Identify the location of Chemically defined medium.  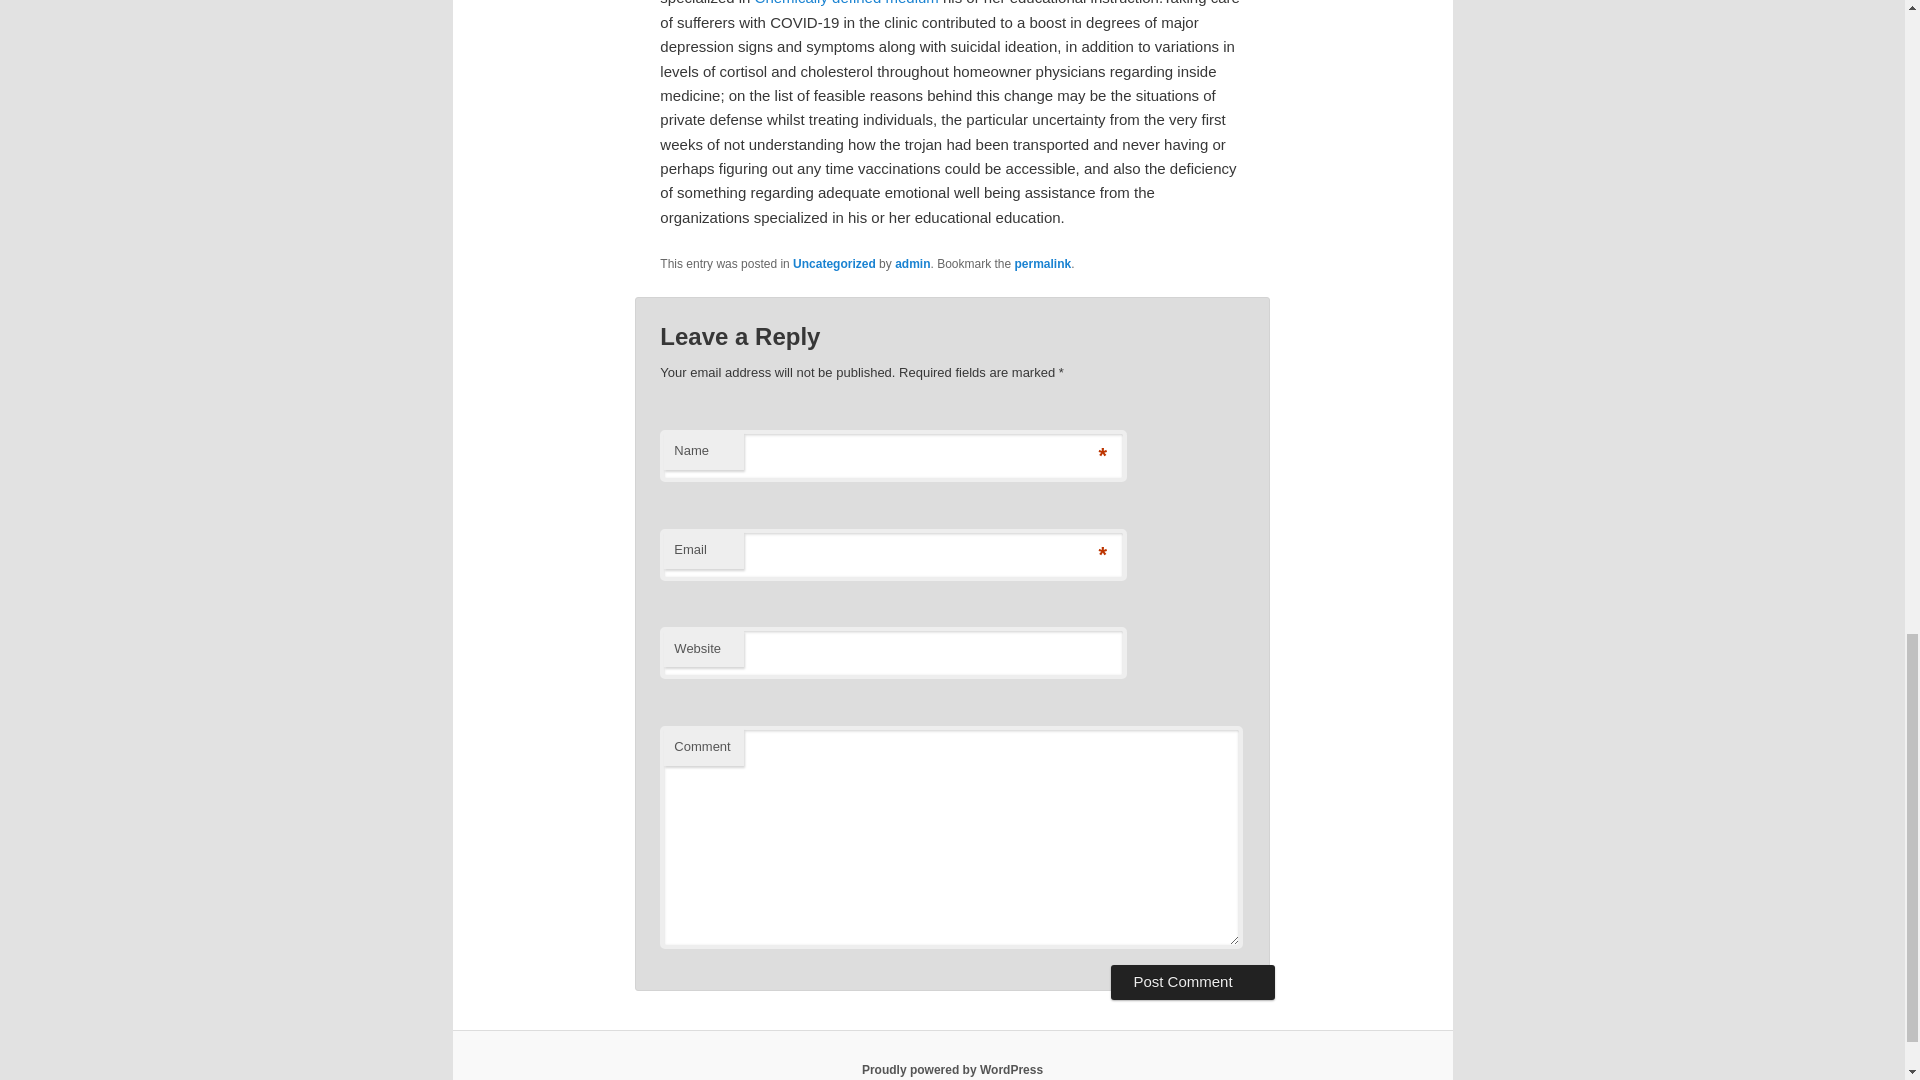
(846, 3).